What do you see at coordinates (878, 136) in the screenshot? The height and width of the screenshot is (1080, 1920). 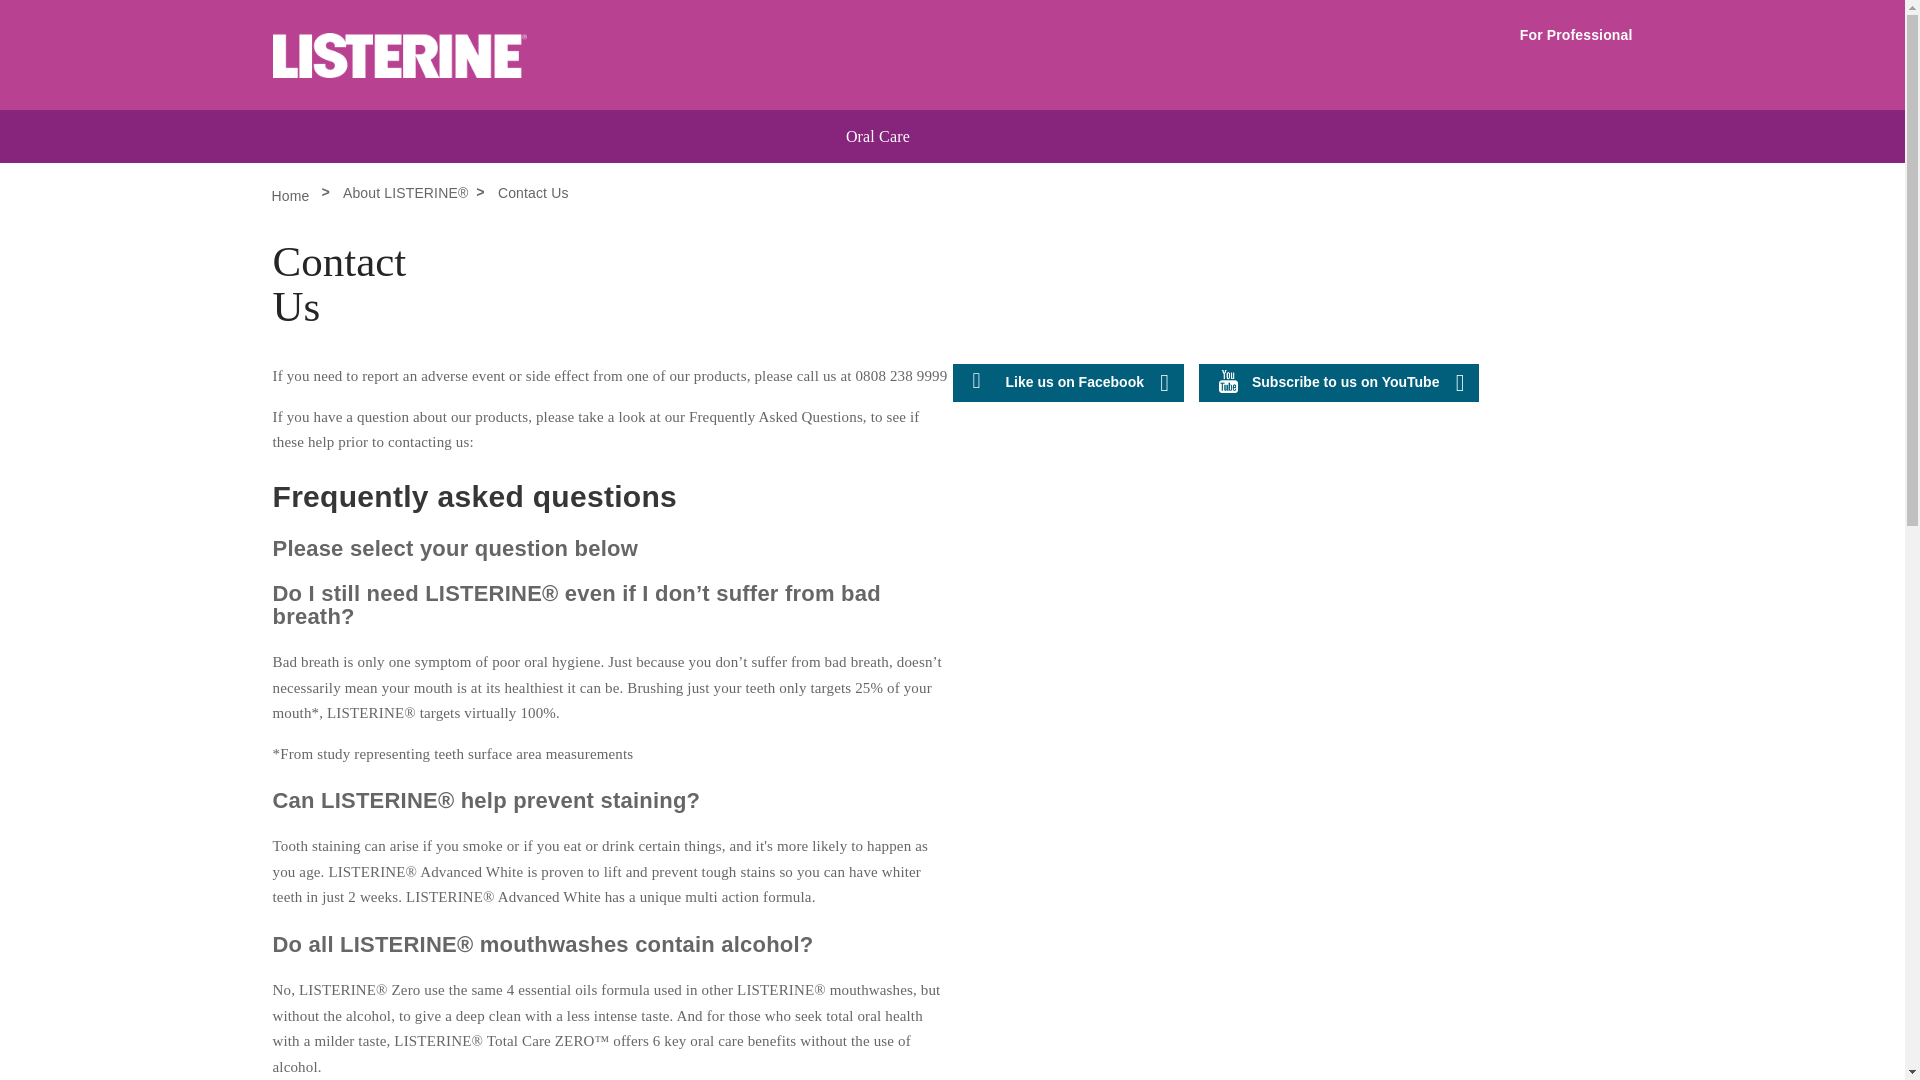 I see `Oral Care` at bounding box center [878, 136].